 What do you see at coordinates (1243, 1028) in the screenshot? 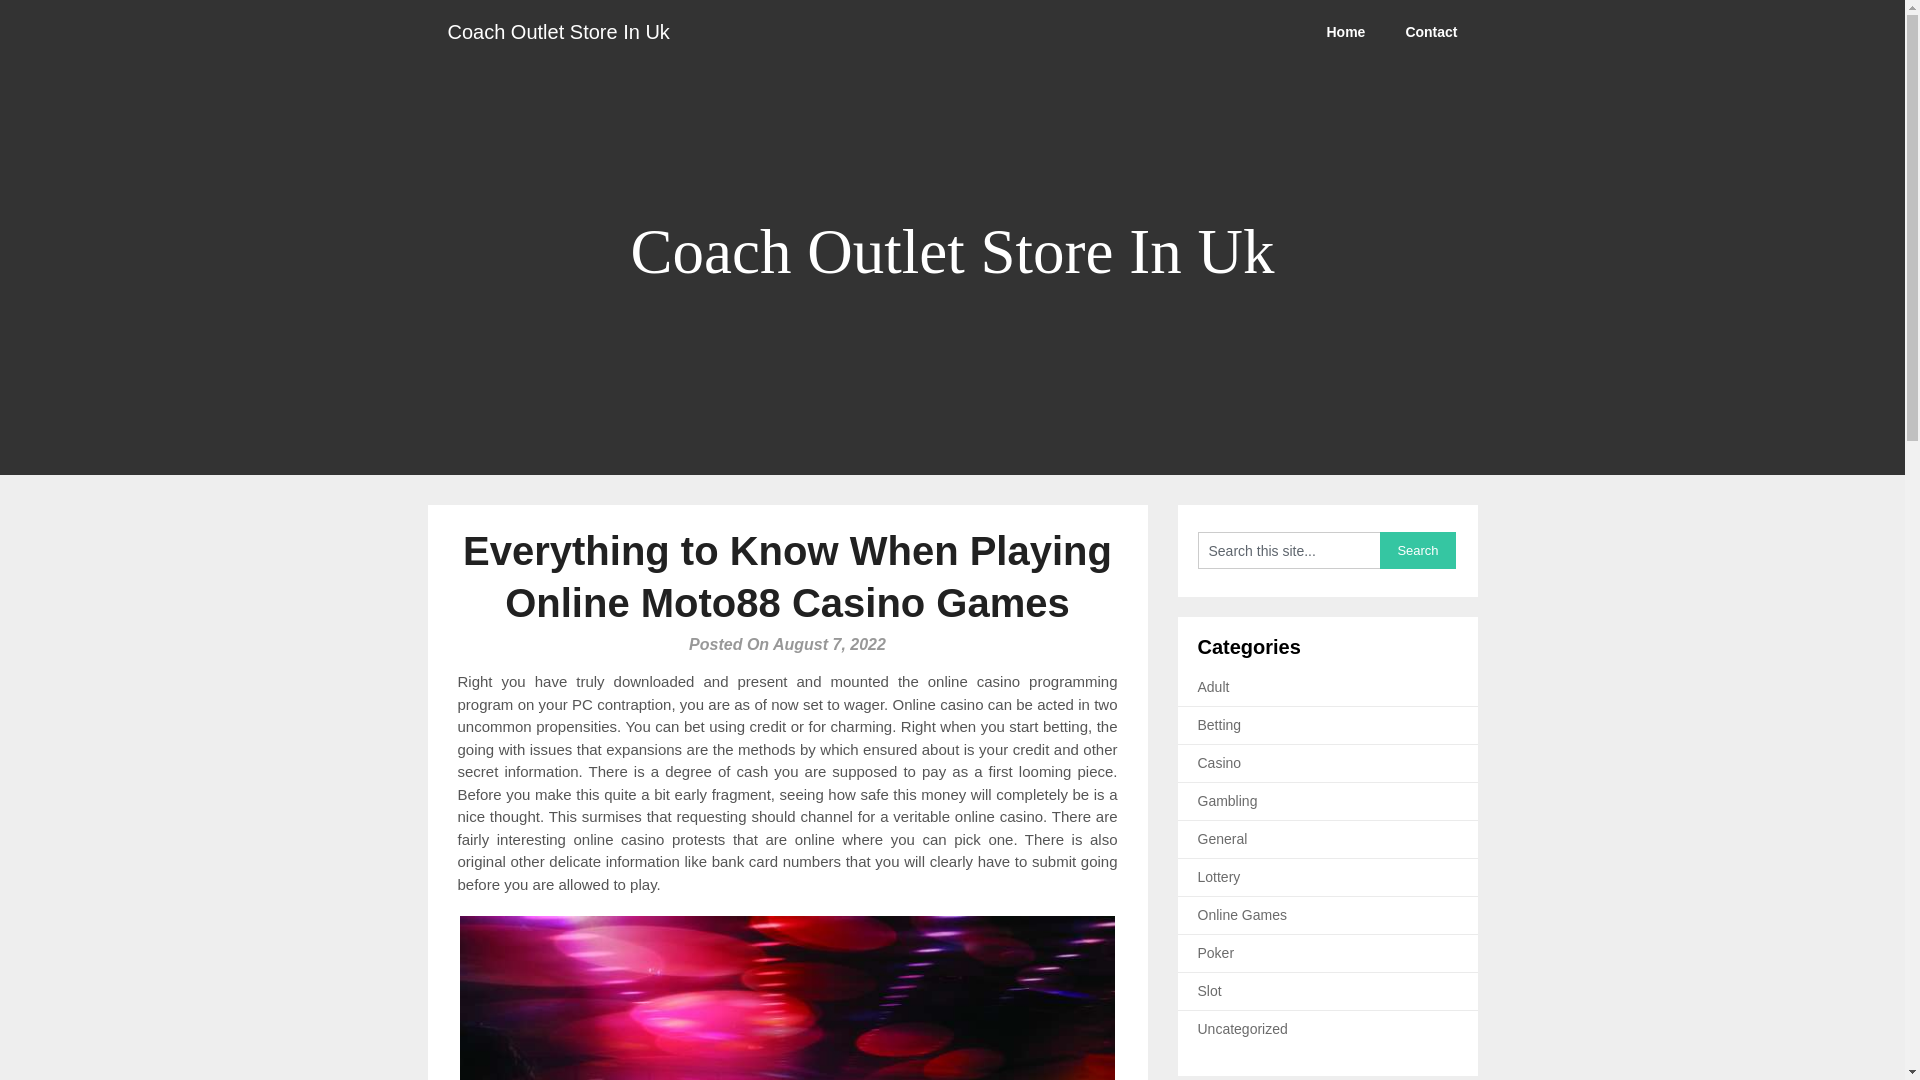
I see `Uncategorized` at bounding box center [1243, 1028].